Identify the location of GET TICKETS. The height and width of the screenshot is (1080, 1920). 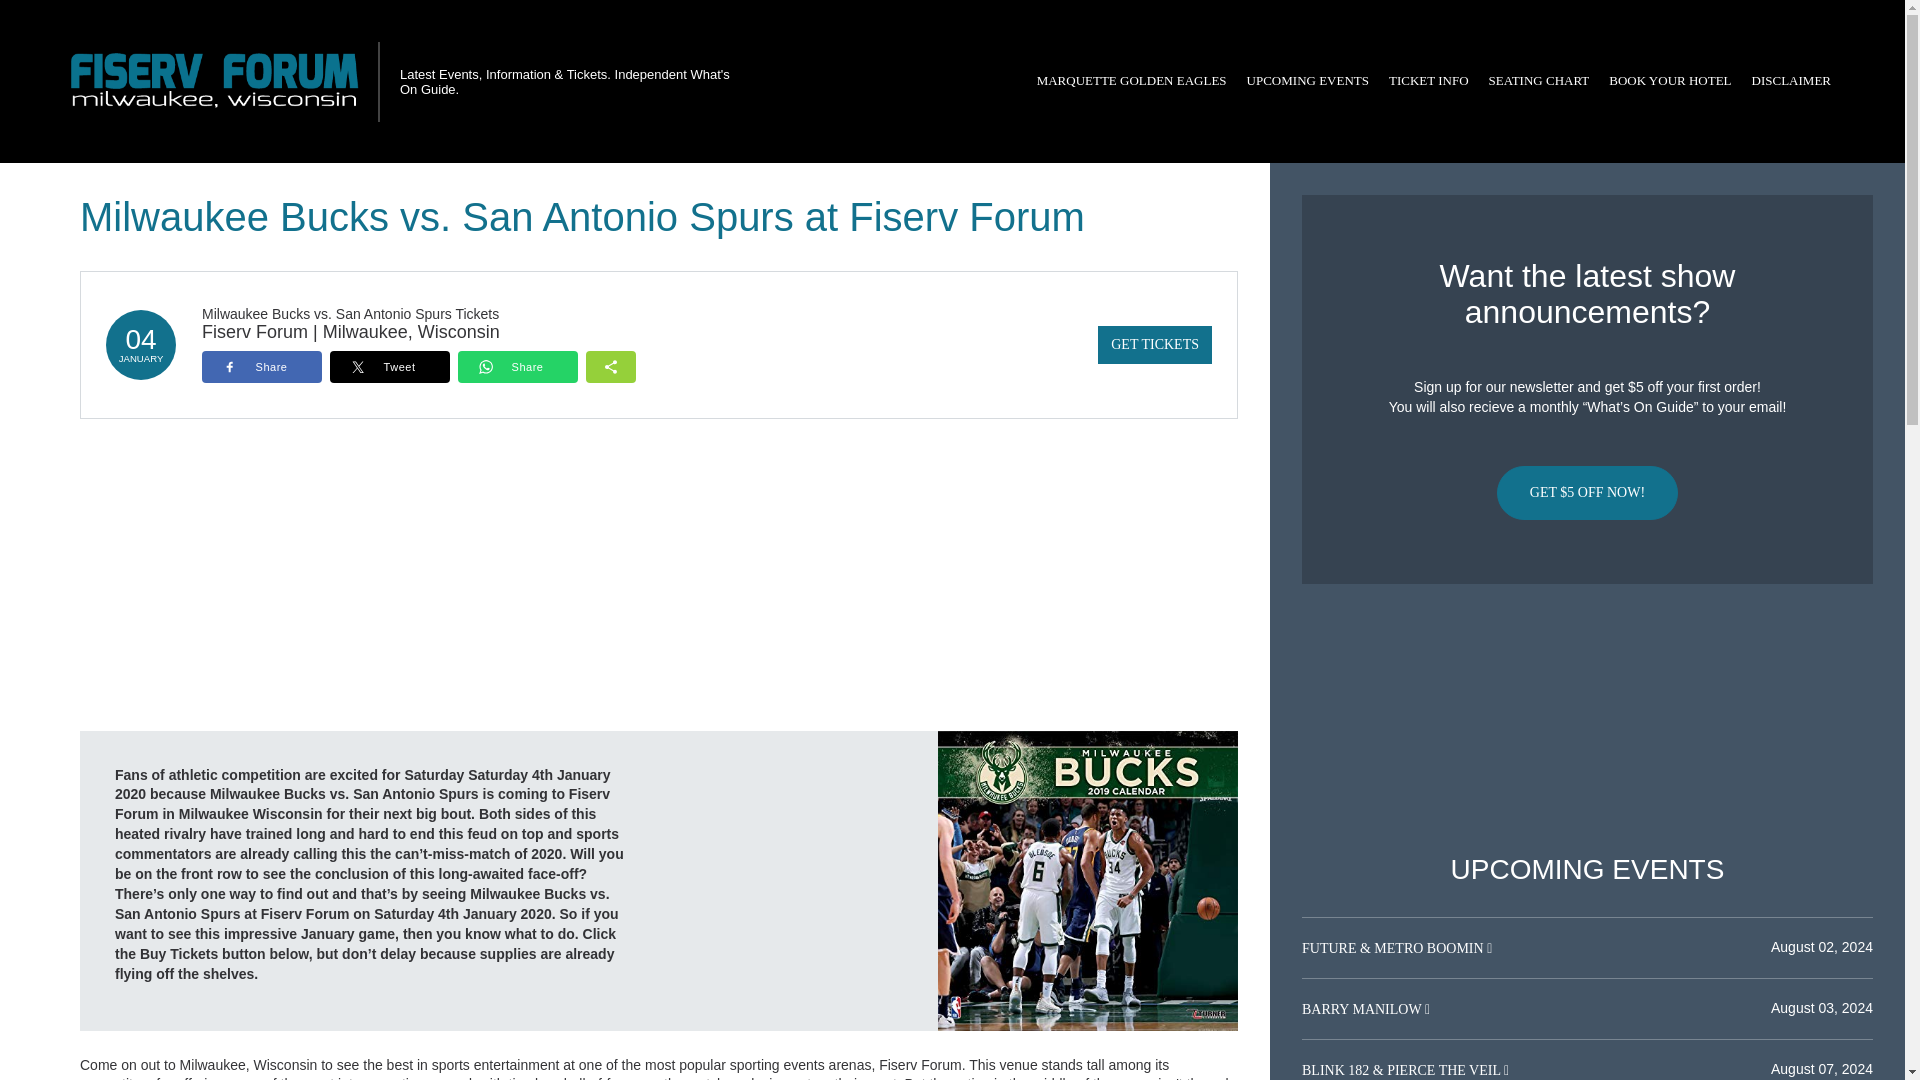
(1154, 344).